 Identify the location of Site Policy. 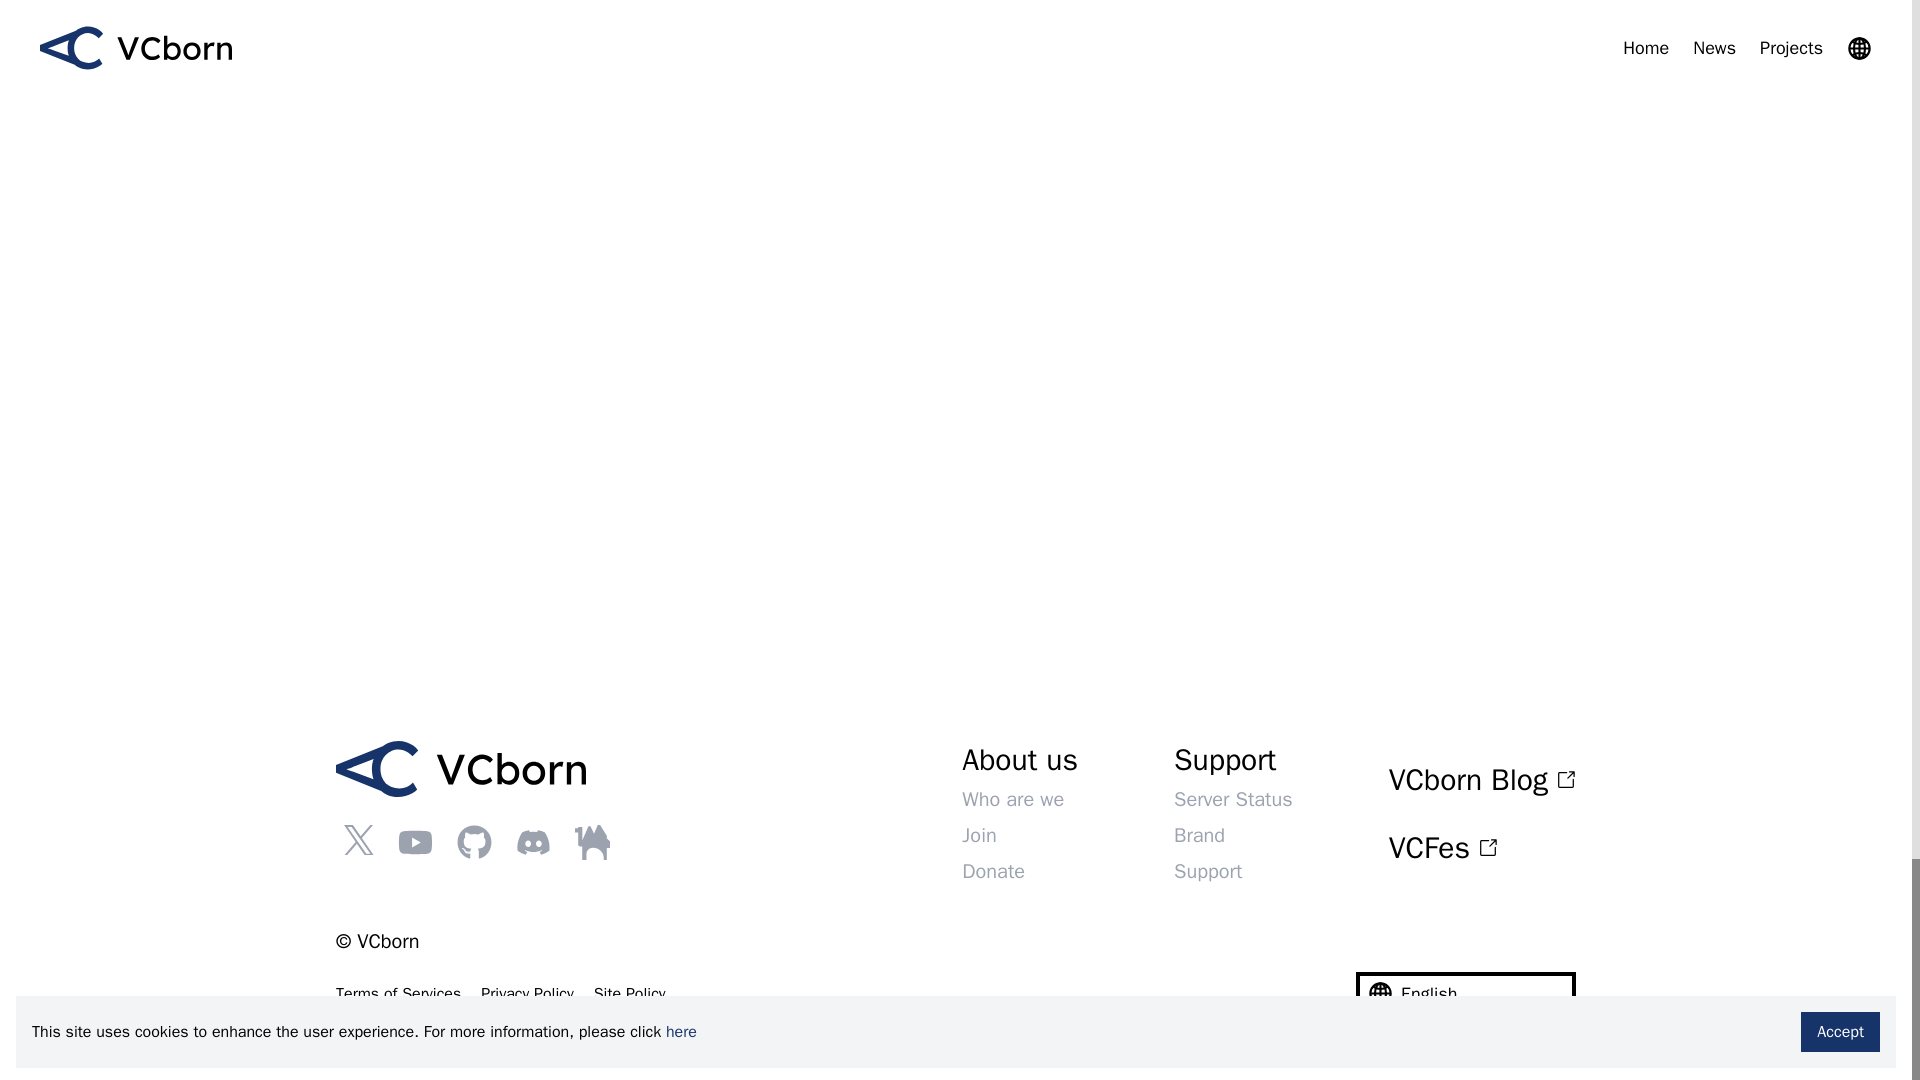
(630, 994).